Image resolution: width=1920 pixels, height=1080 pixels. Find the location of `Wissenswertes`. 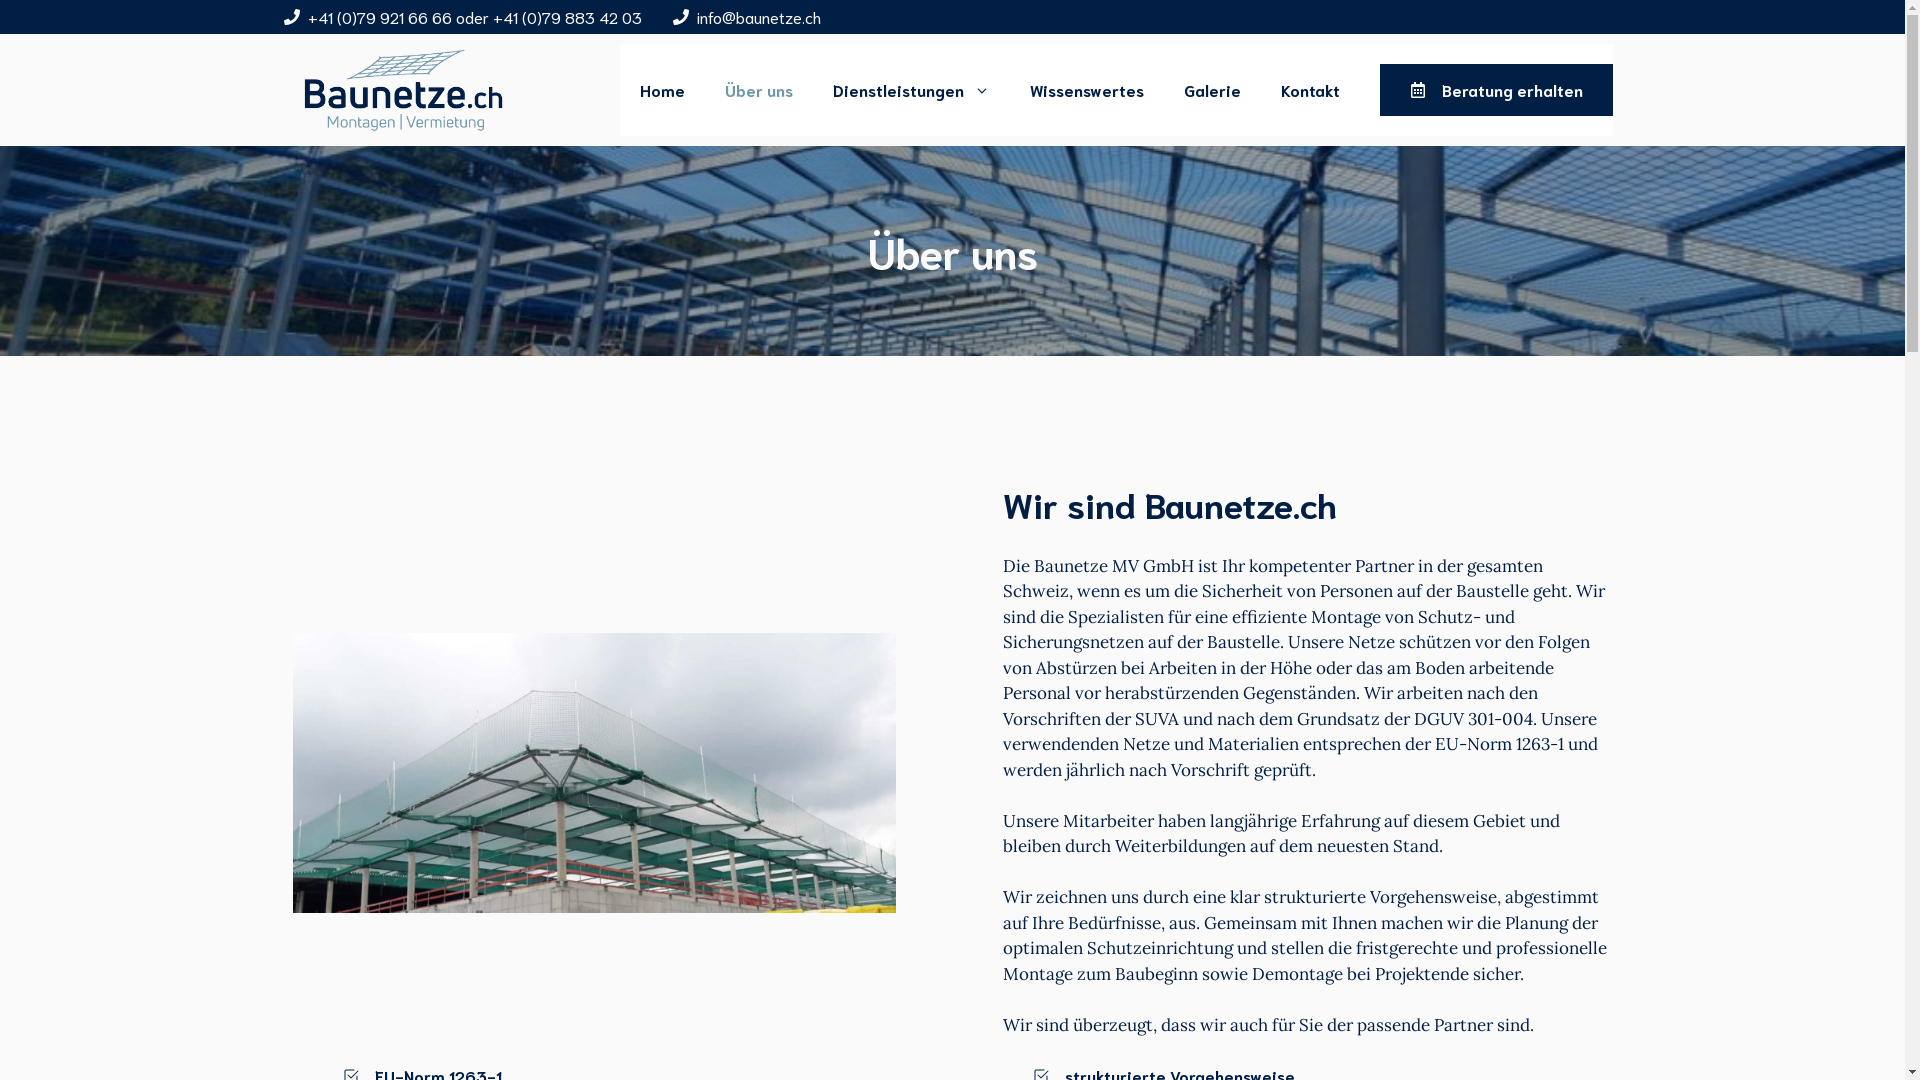

Wissenswertes is located at coordinates (1086, 90).